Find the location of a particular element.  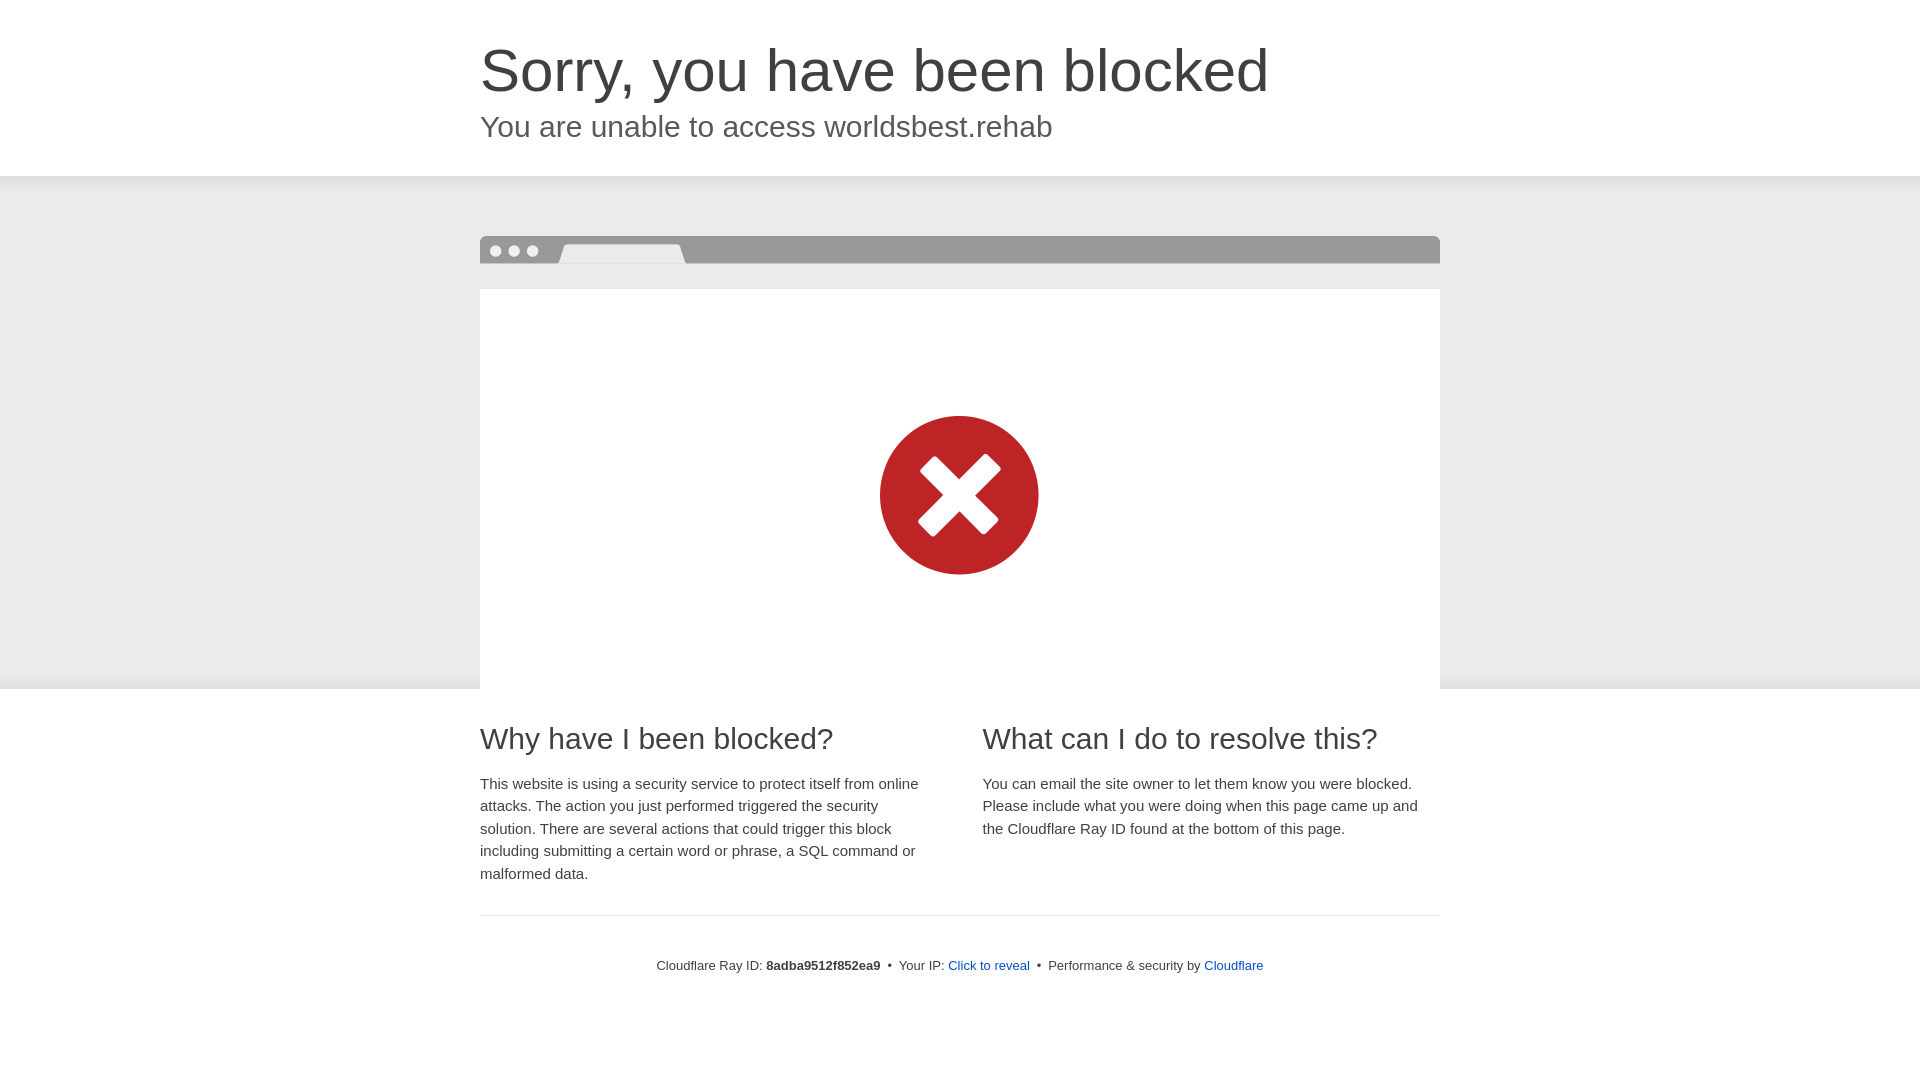

Cloudflare is located at coordinates (1233, 965).